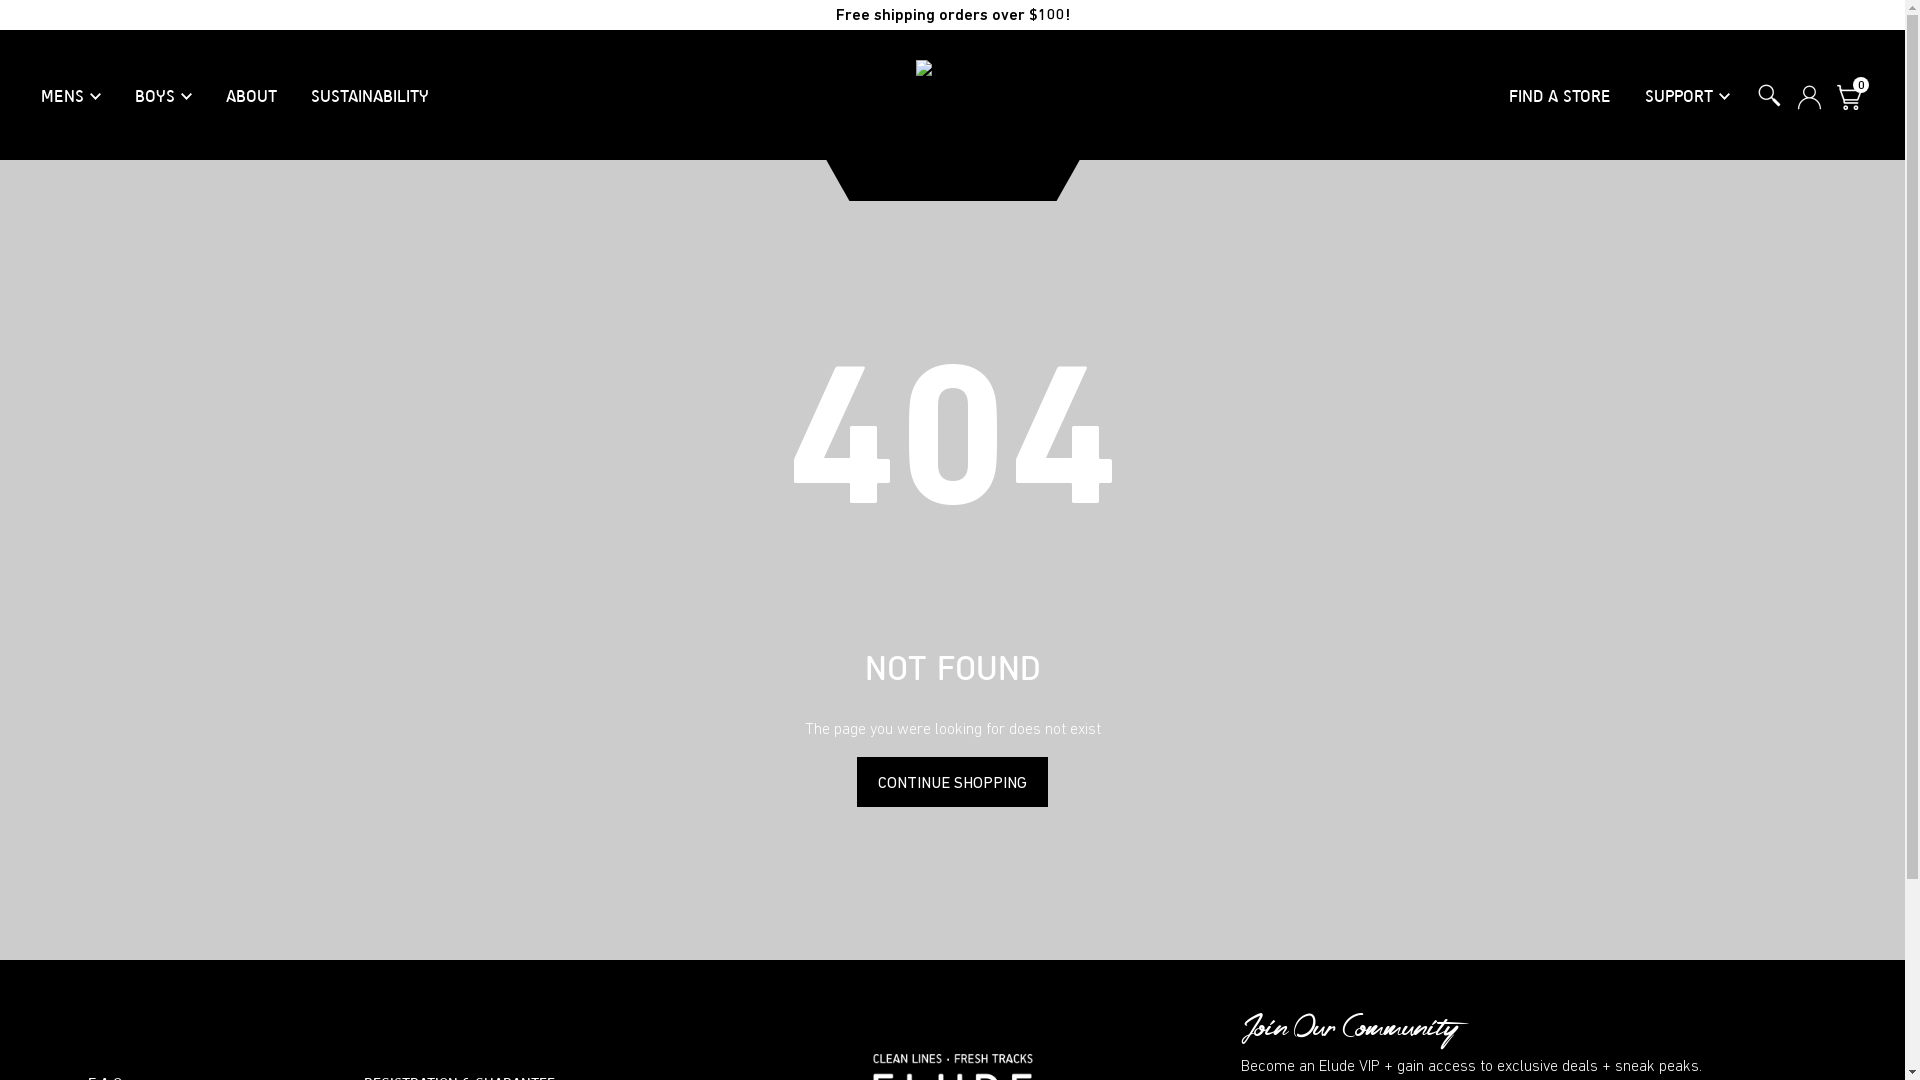 This screenshot has height=1080, width=1920. What do you see at coordinates (1849, 97) in the screenshot?
I see `0` at bounding box center [1849, 97].